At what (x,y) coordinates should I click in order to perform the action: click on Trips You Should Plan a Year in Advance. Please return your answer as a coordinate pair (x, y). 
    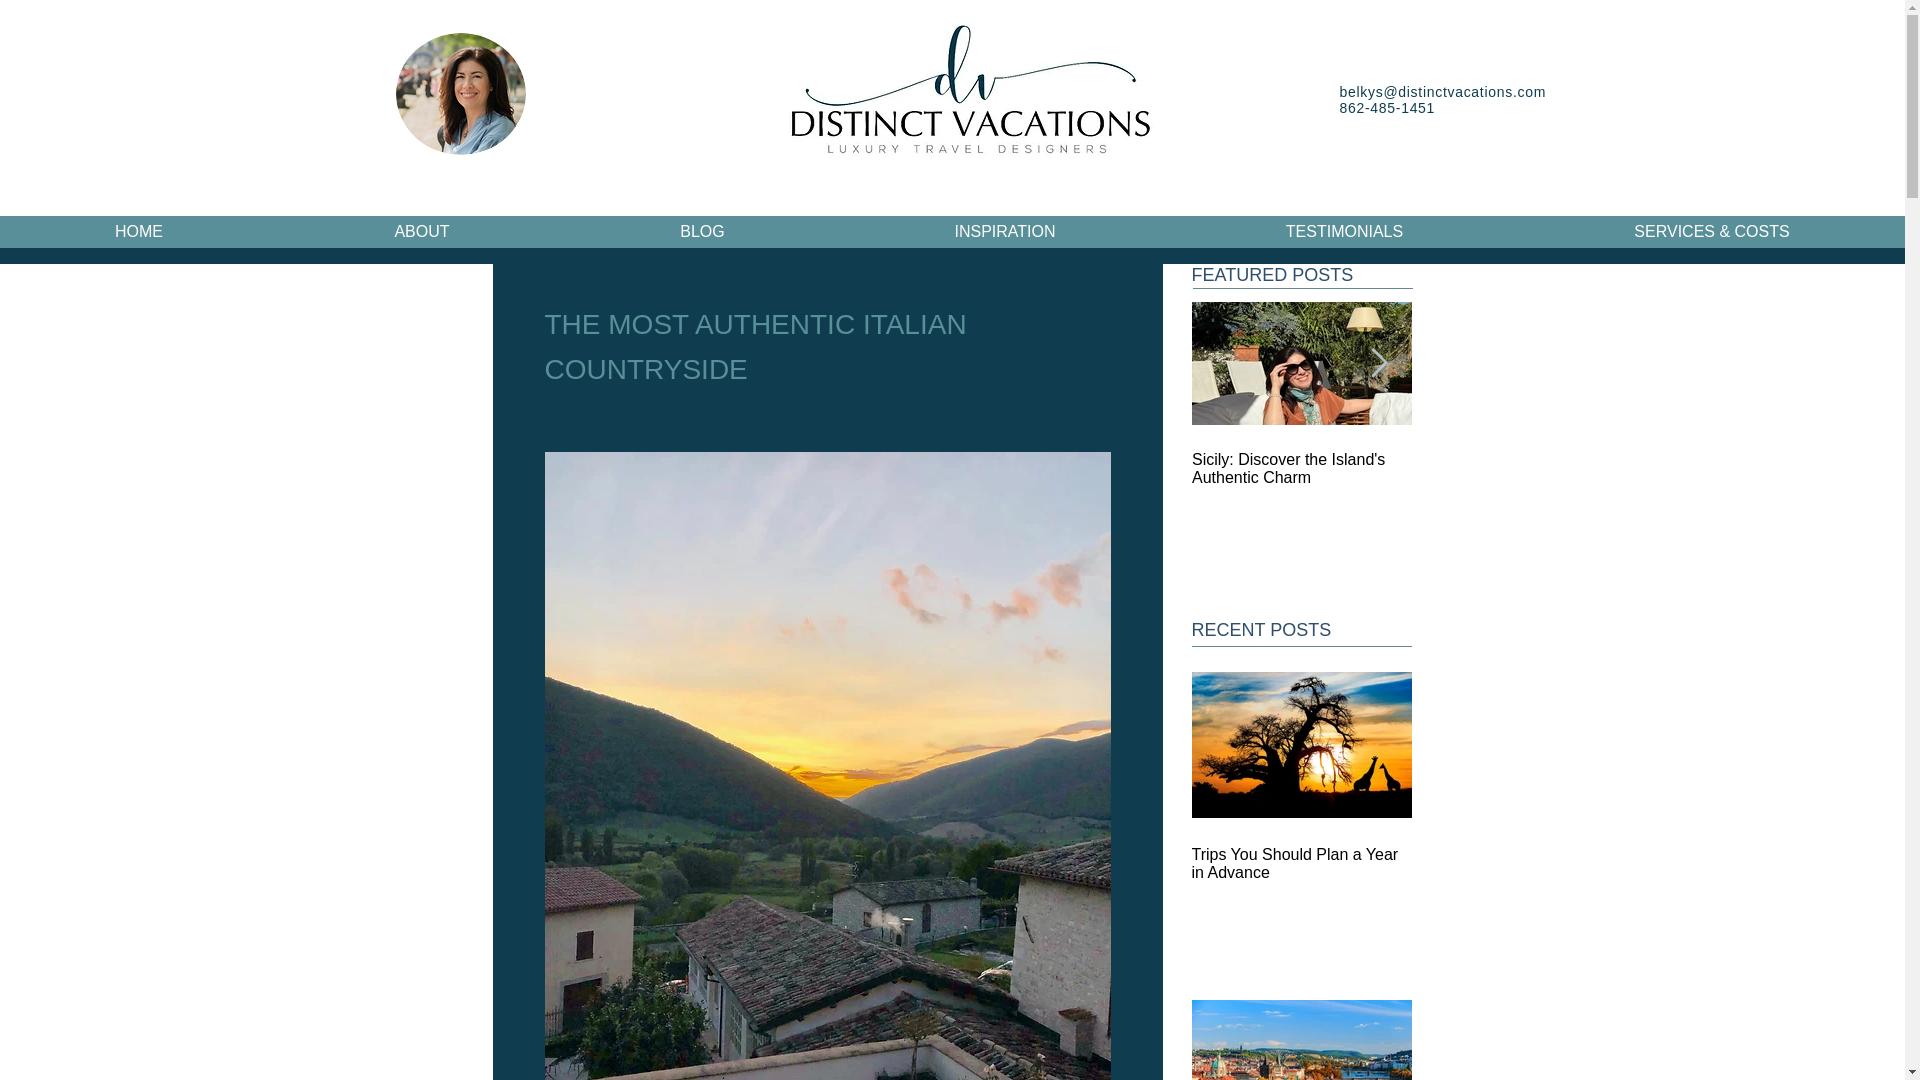
    Looking at the image, I should click on (1302, 864).